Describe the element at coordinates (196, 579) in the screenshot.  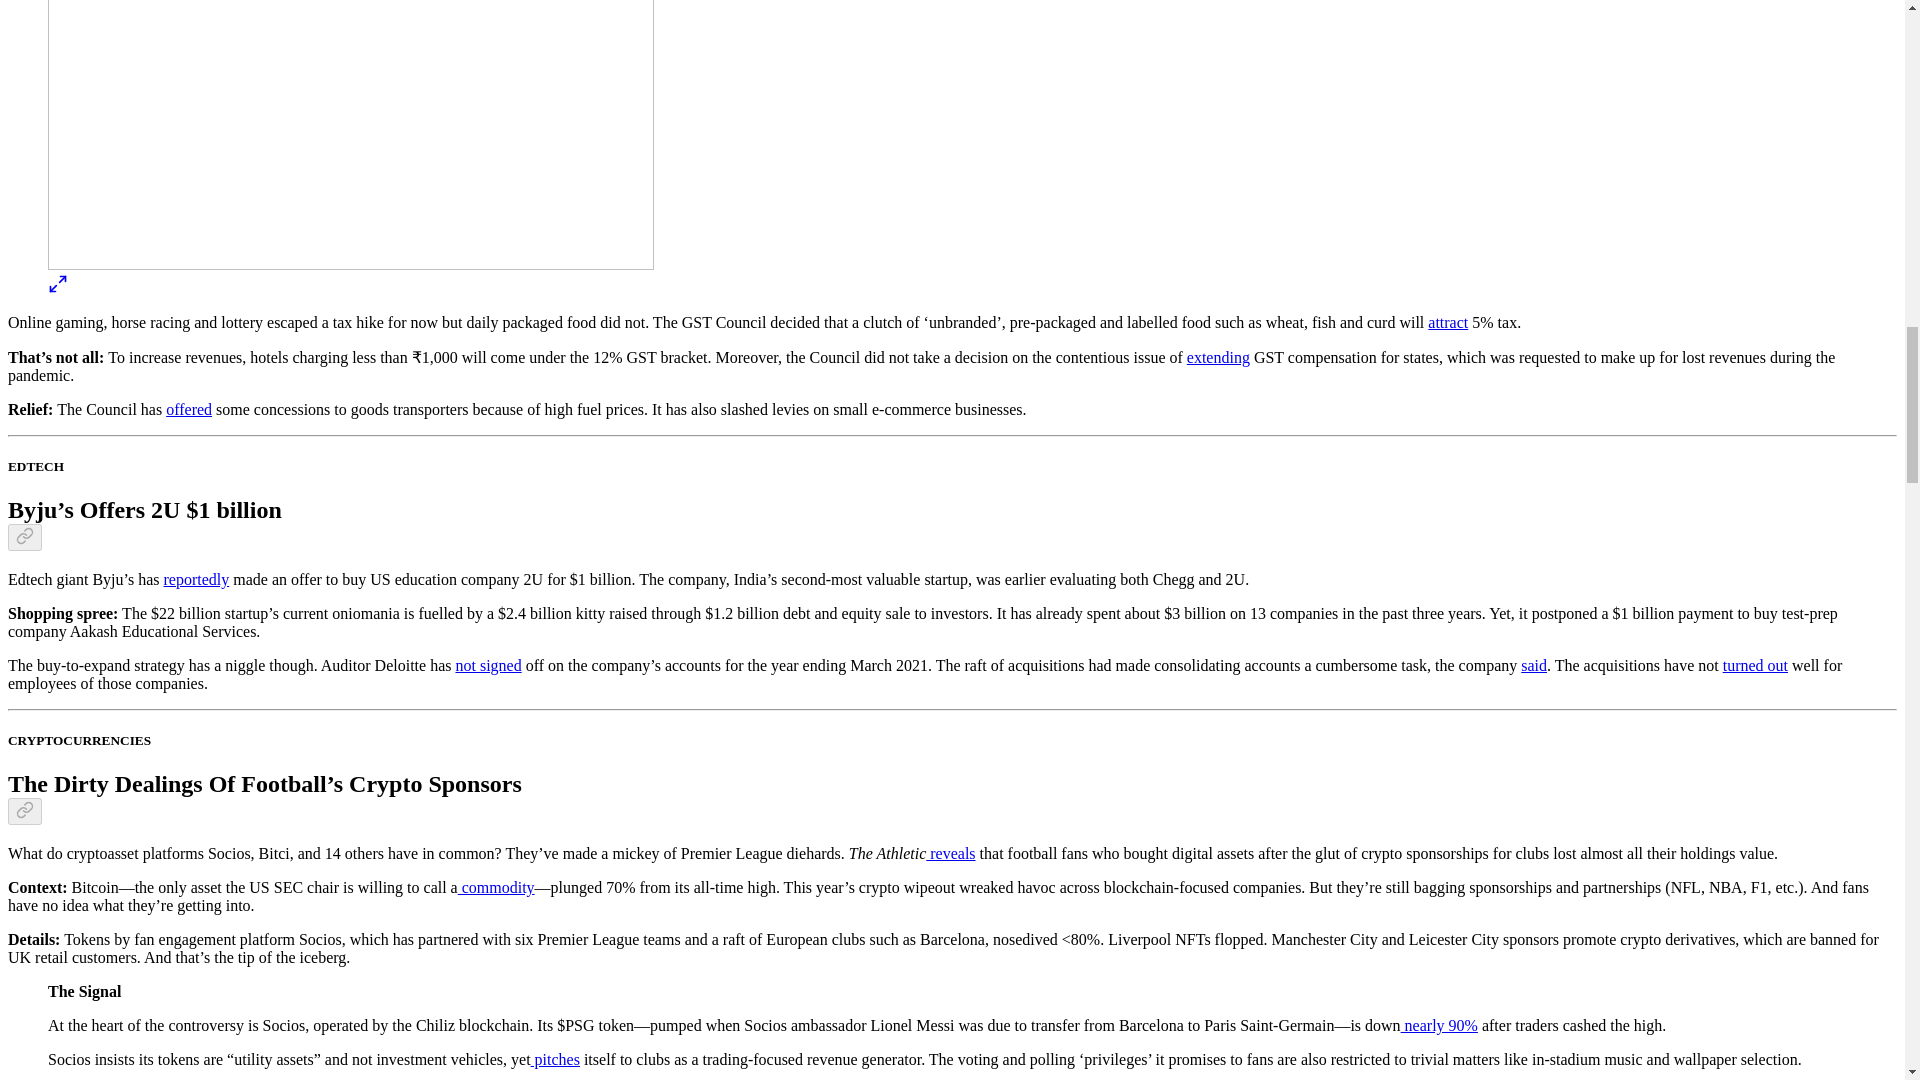
I see `reportedly` at that location.